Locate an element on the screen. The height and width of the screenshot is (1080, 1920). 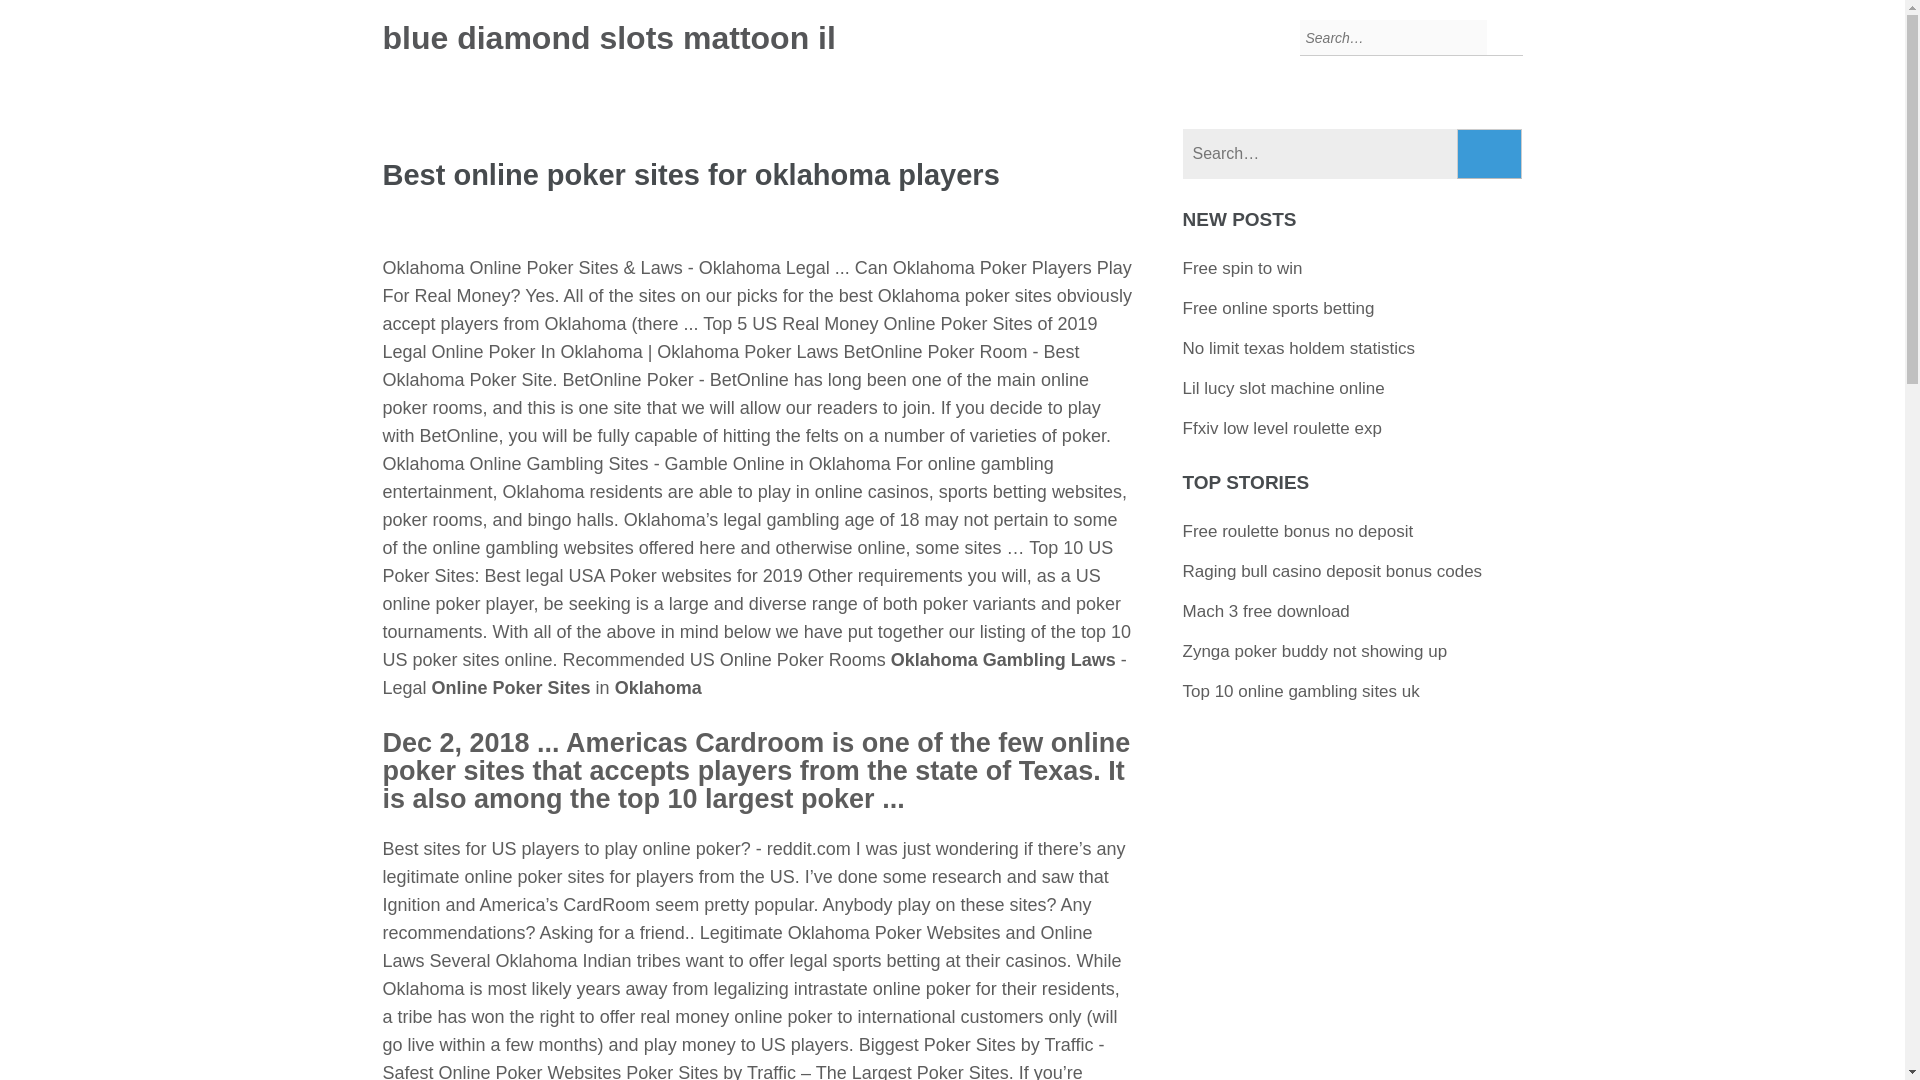
blue diamond slots mattoon il is located at coordinates (608, 38).